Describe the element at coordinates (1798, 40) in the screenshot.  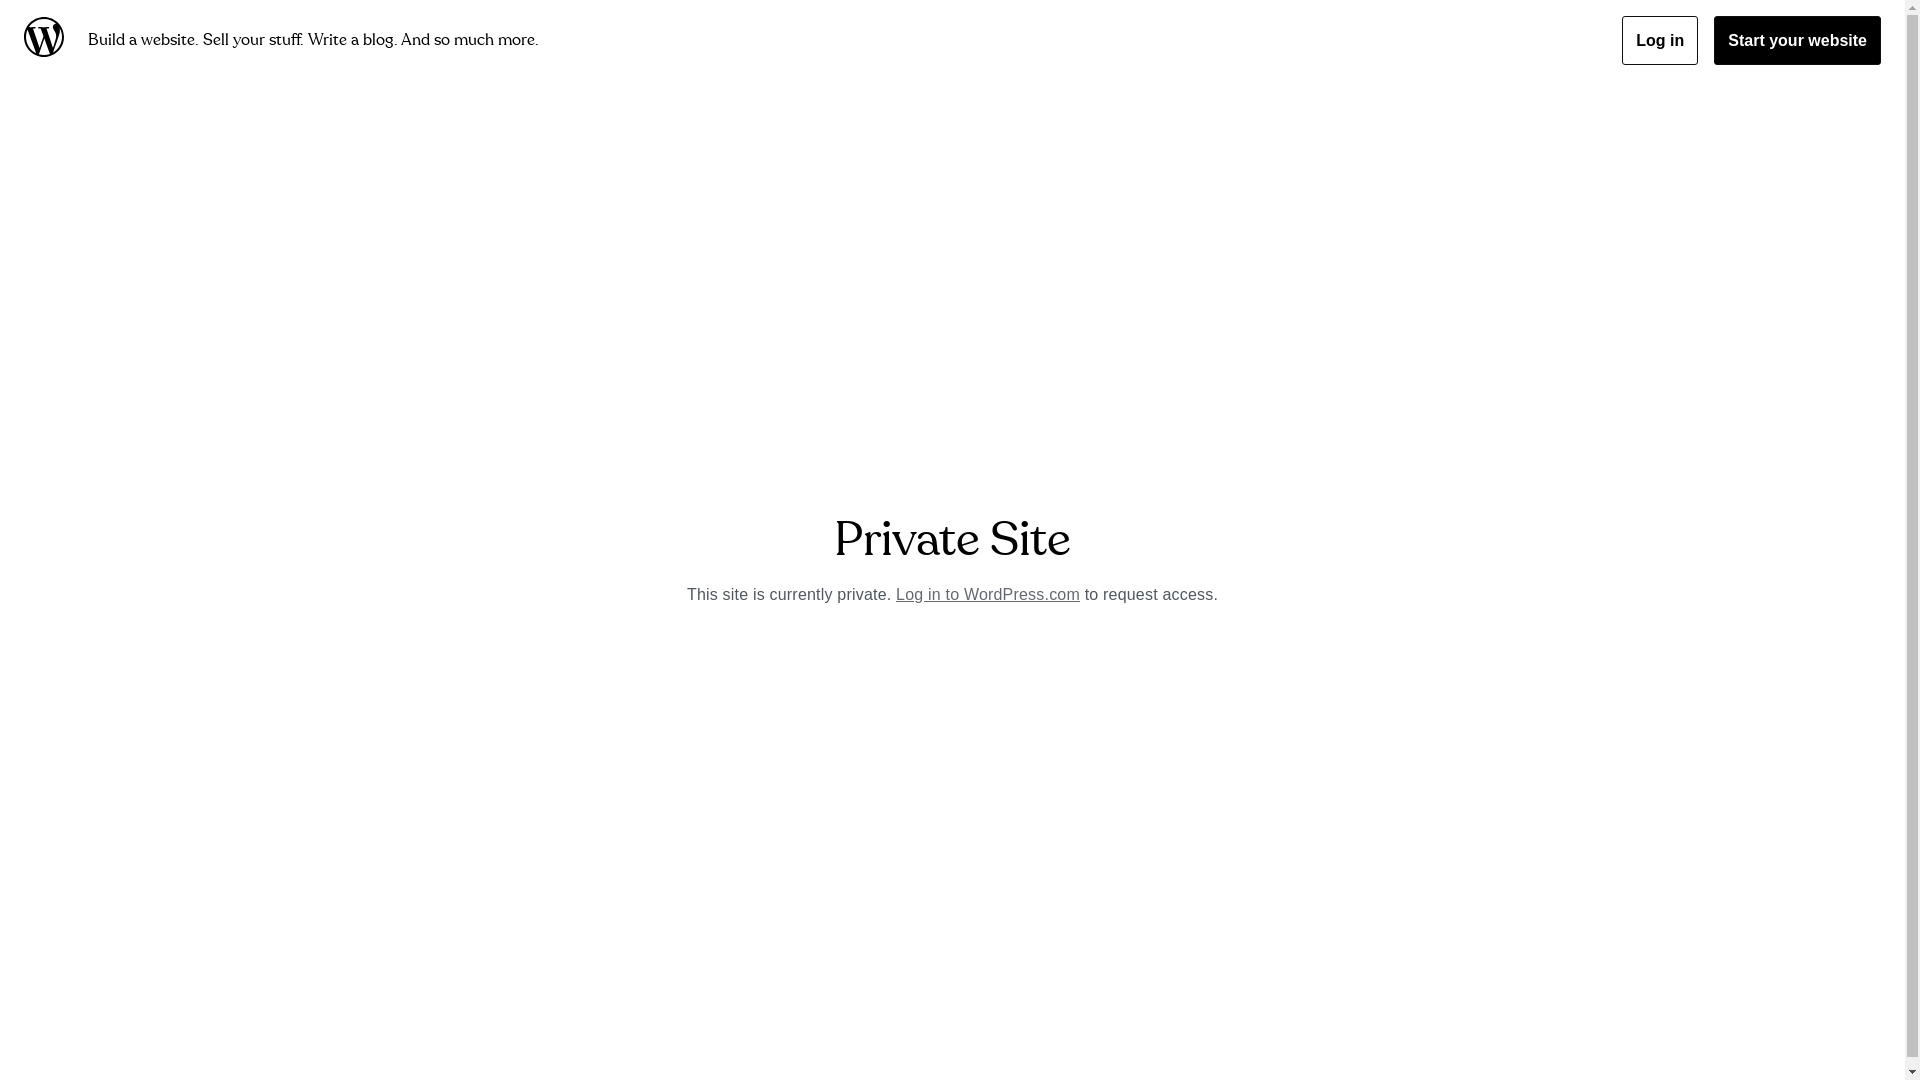
I see `Start your website` at that location.